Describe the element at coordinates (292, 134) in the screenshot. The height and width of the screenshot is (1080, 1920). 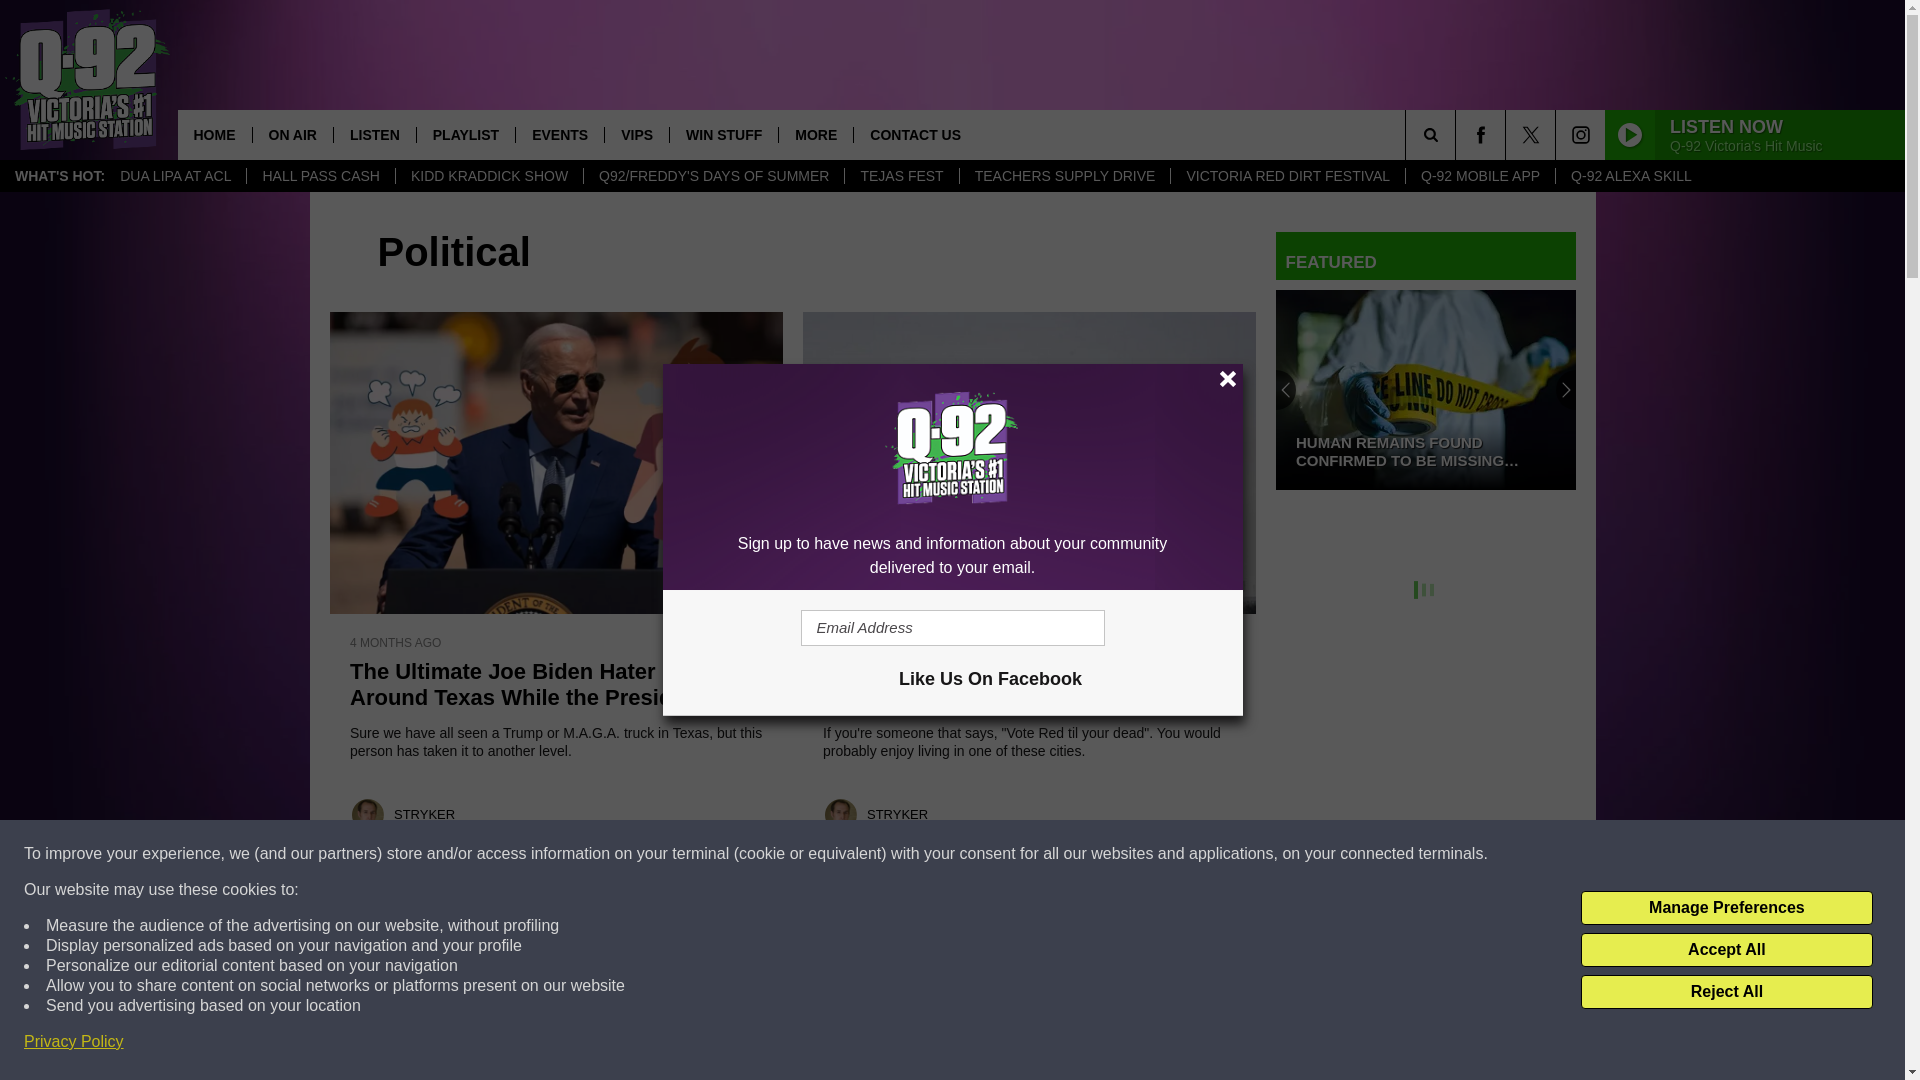
I see `ON AIR` at that location.